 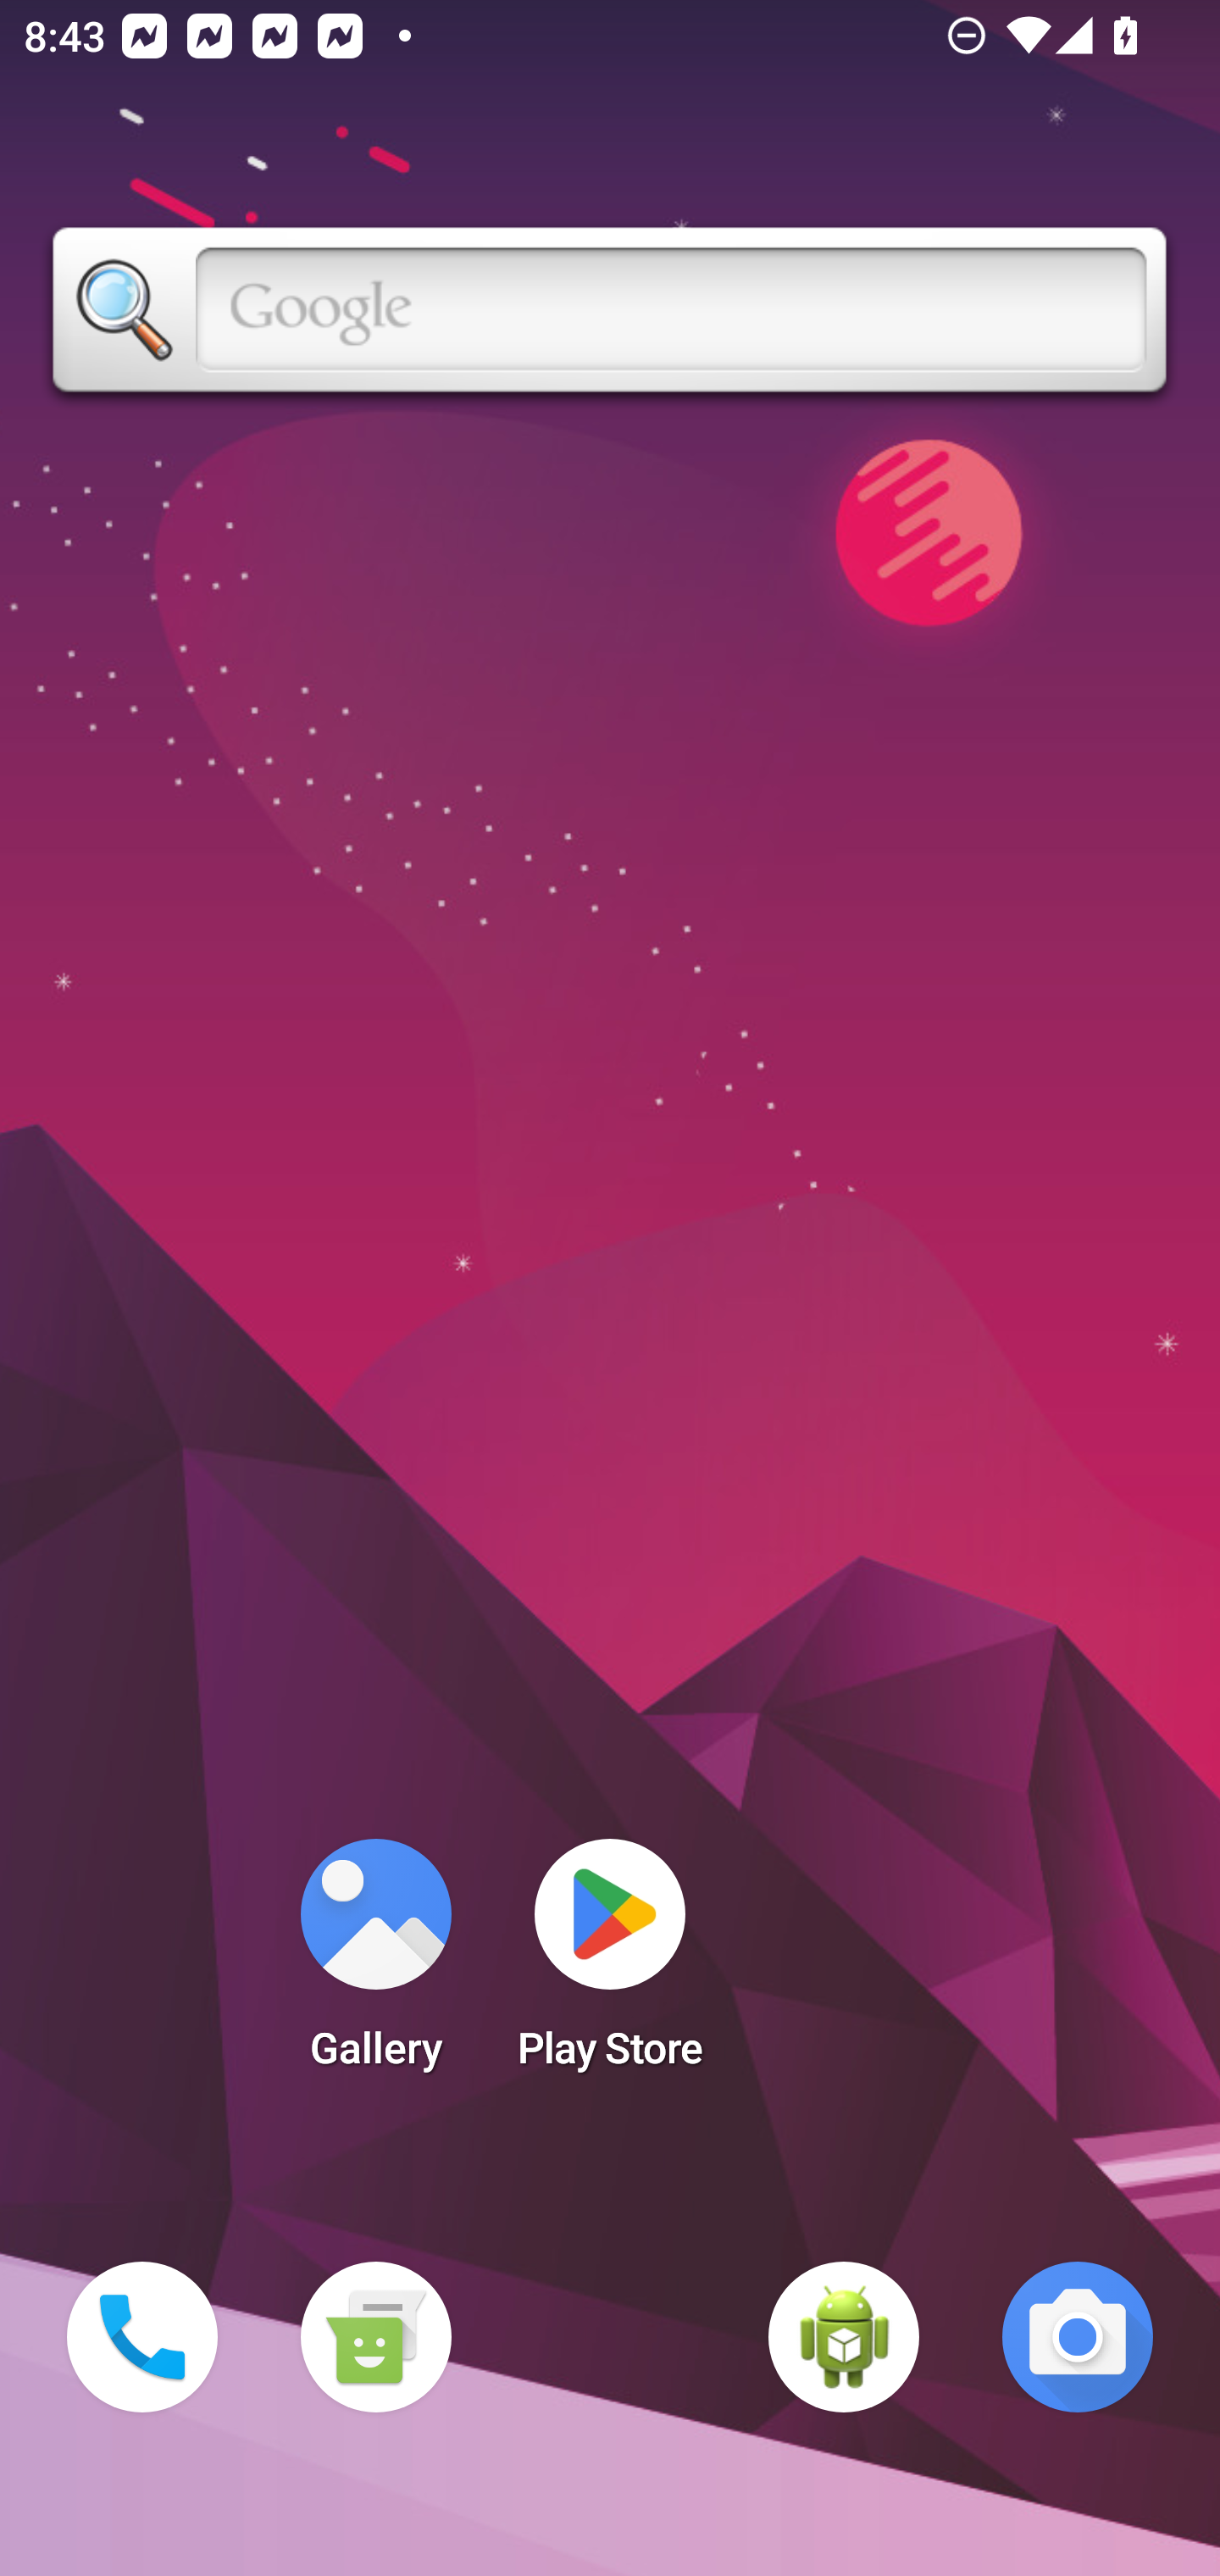 I want to click on Play Store, so click(x=610, y=1964).